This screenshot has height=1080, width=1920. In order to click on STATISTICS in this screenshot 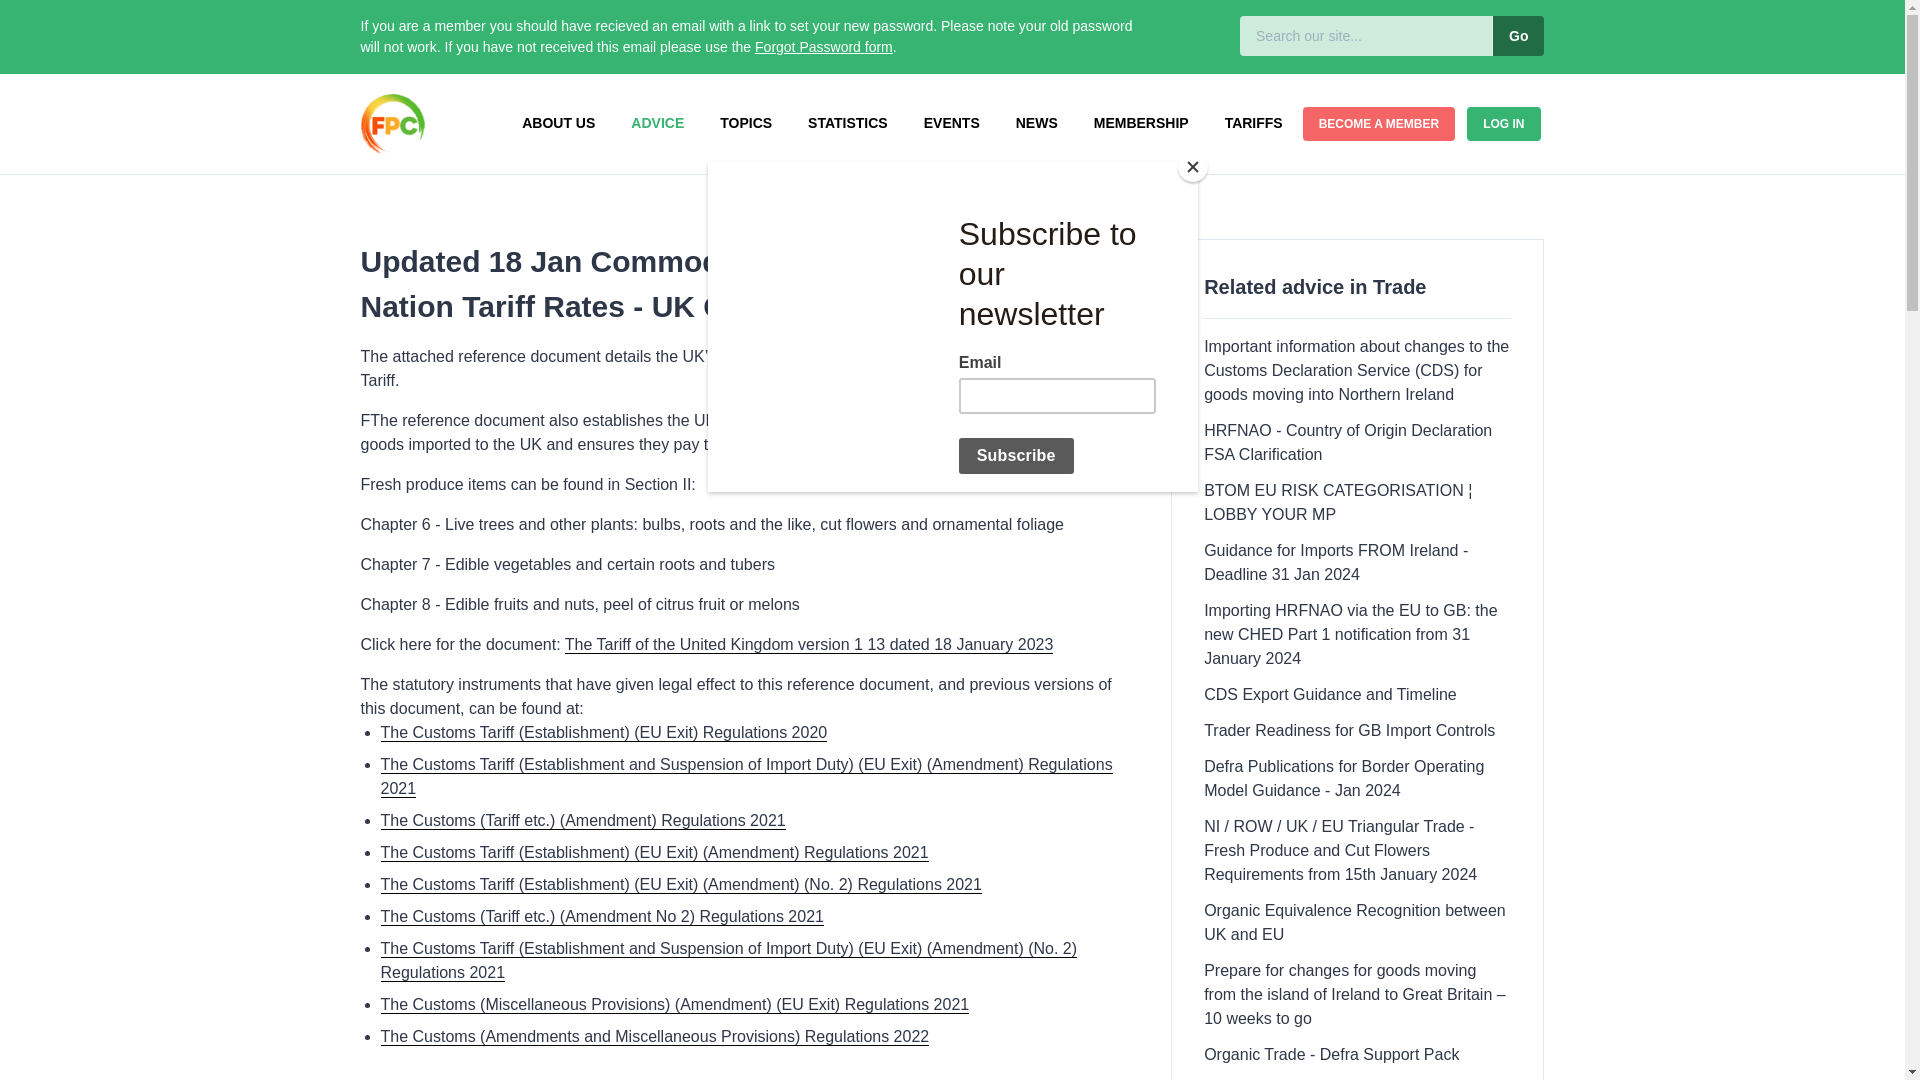, I will do `click(848, 122)`.